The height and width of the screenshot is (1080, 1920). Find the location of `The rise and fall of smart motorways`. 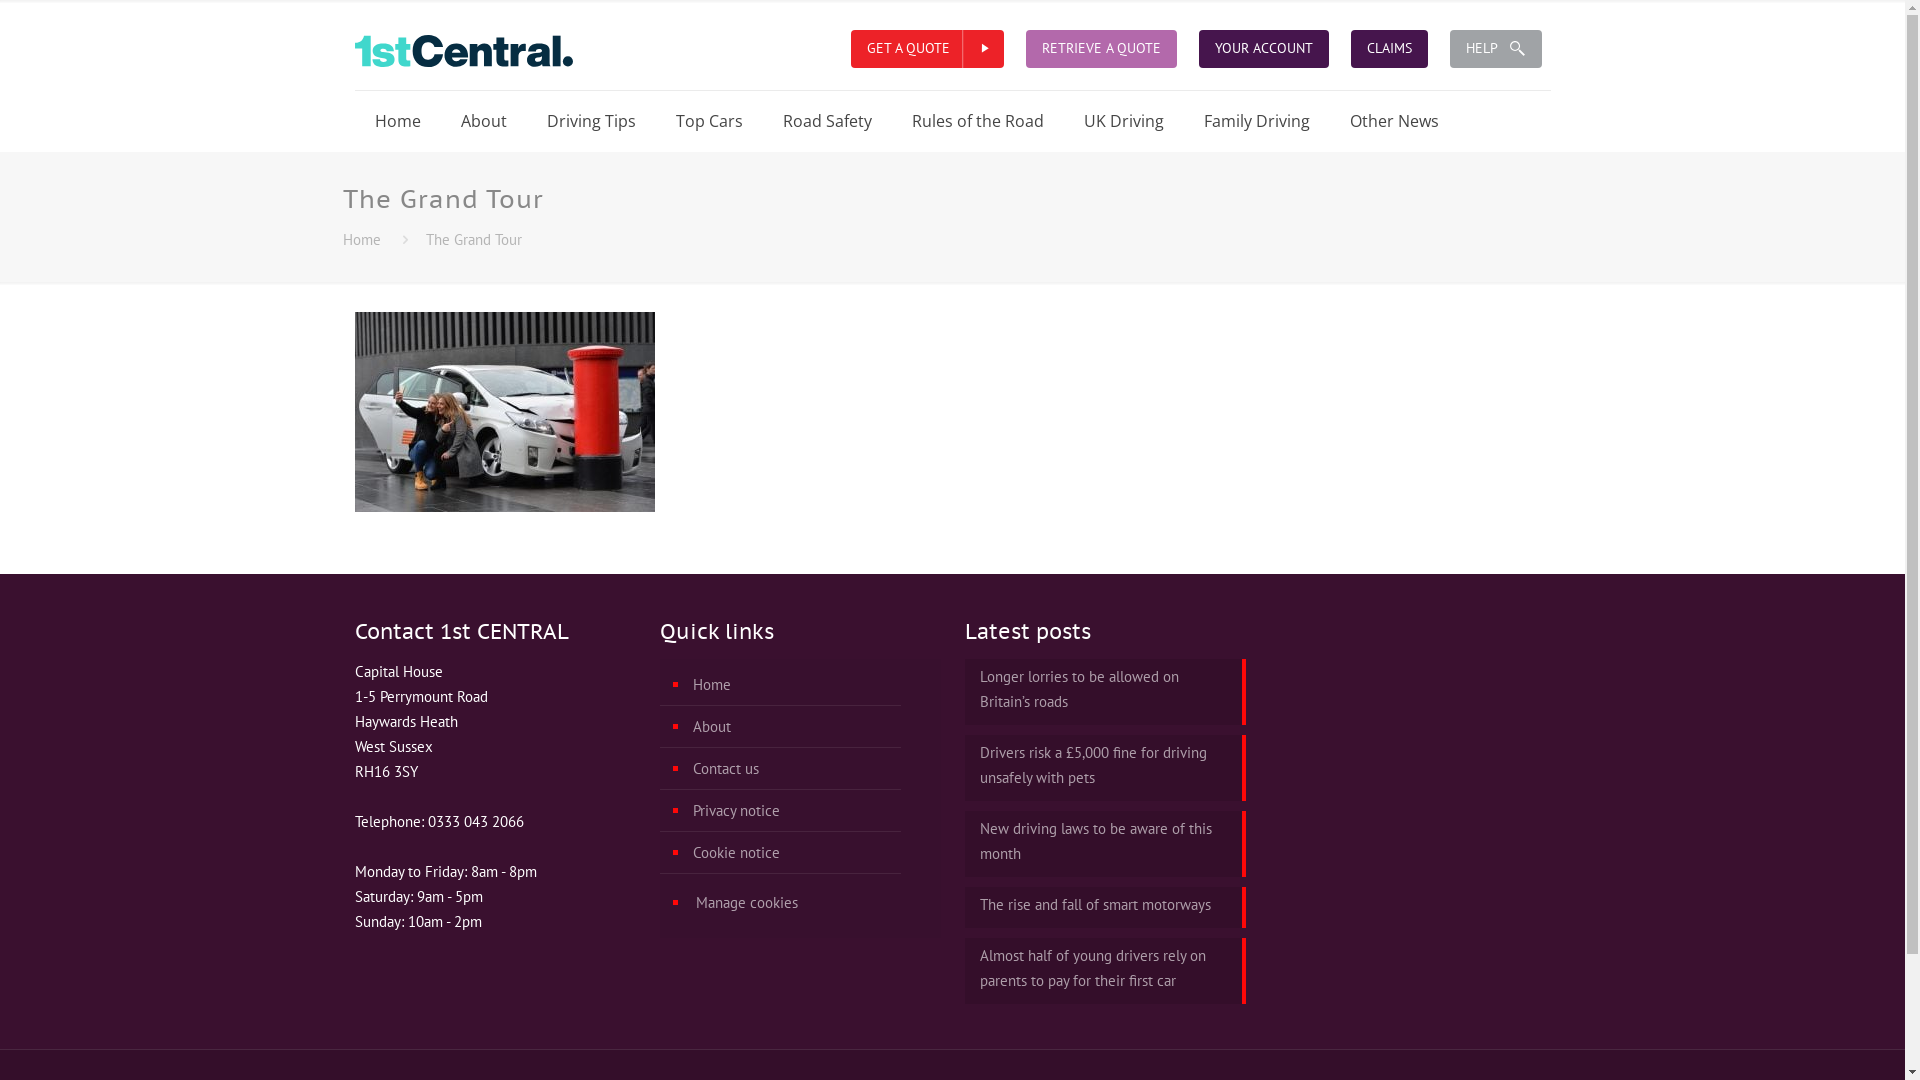

The rise and fall of smart motorways is located at coordinates (1105, 906).